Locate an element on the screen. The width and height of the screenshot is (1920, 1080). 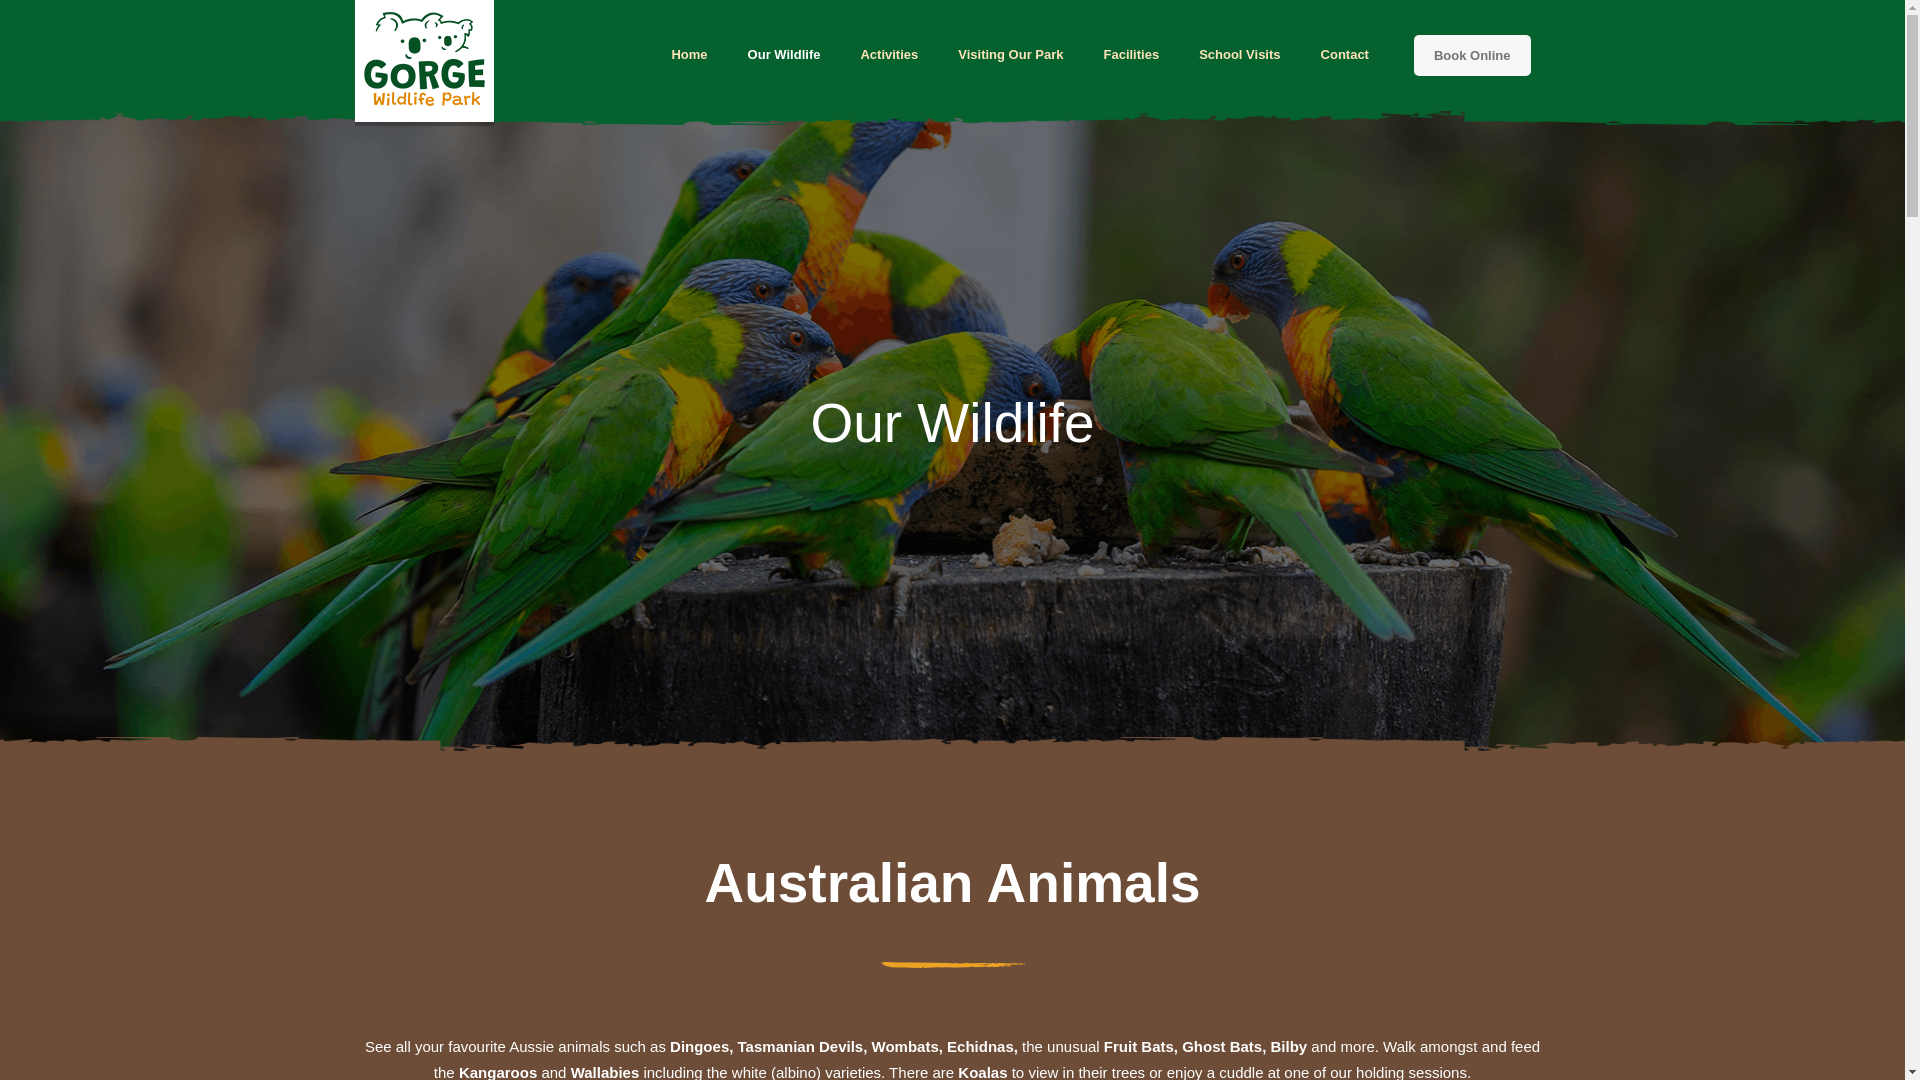
School Visits is located at coordinates (1240, 55).